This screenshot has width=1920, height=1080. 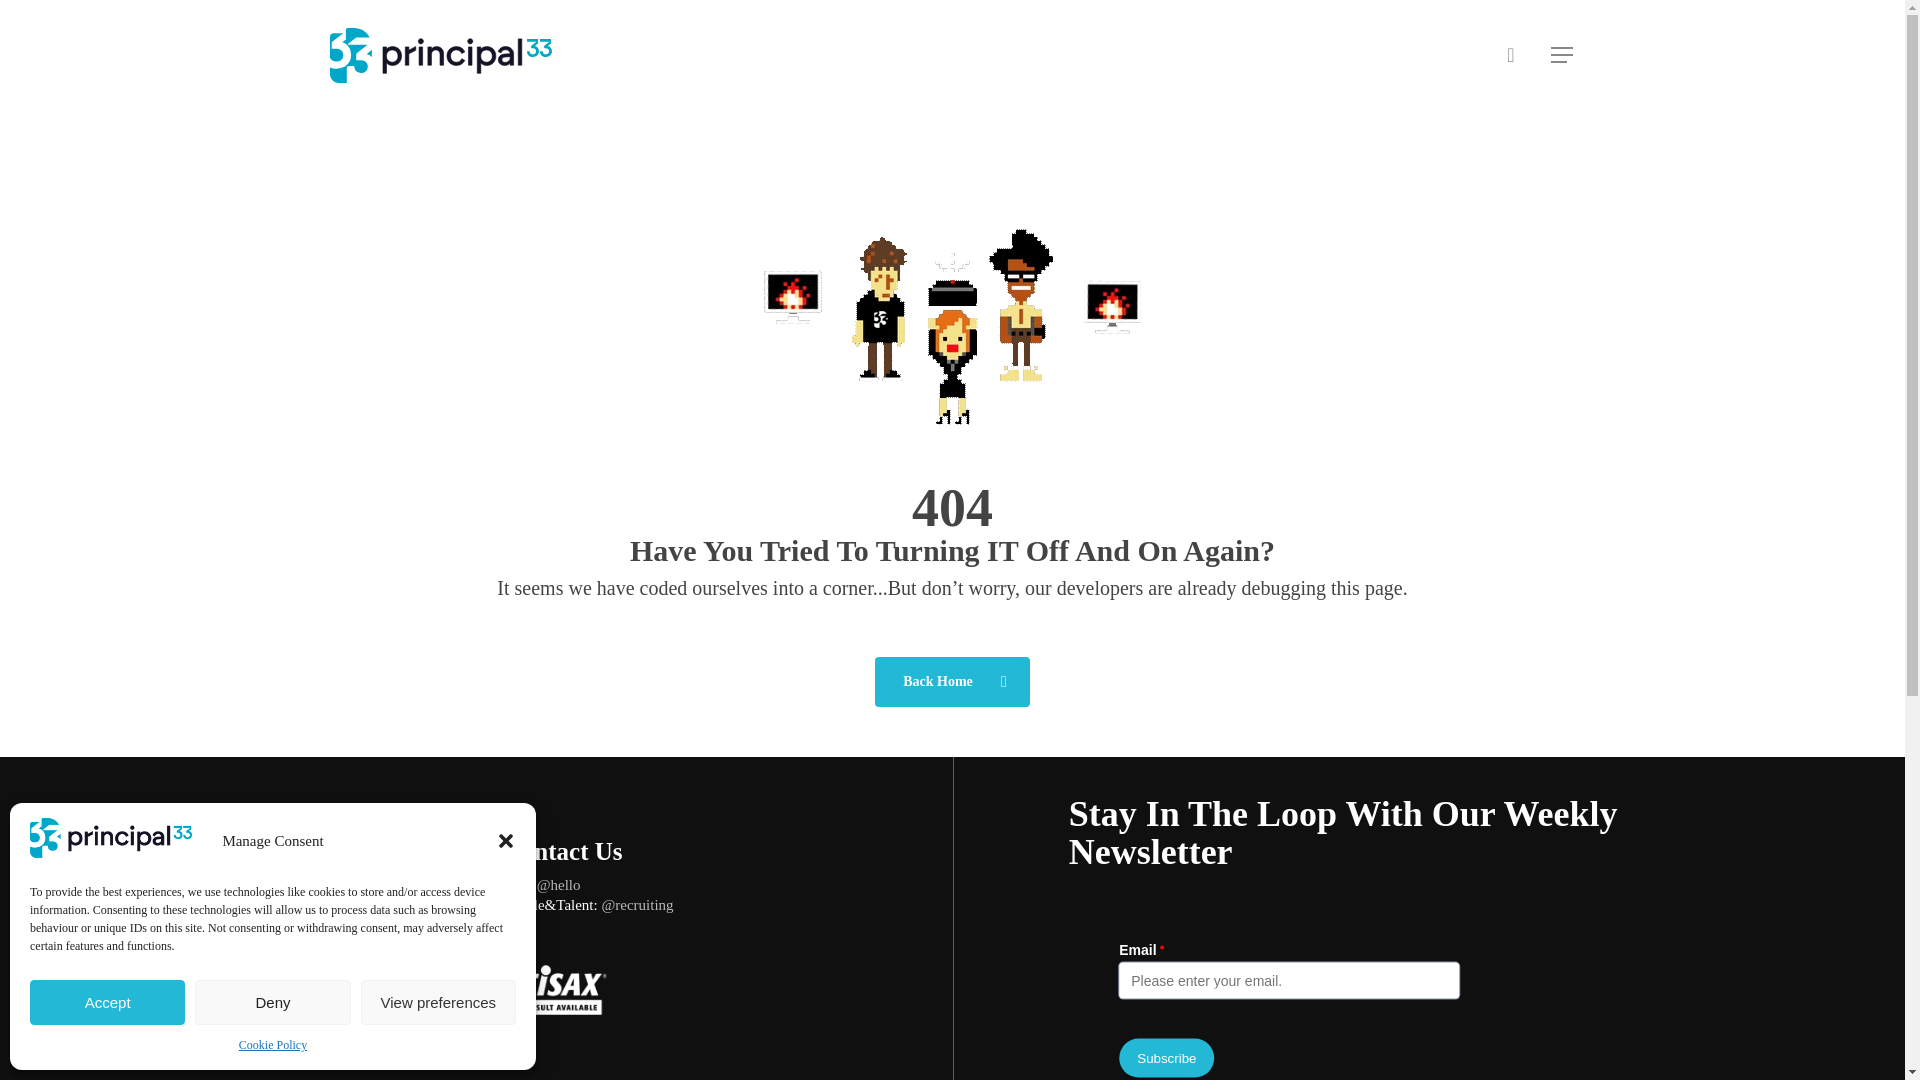 I want to click on hello, so click(x=566, y=884).